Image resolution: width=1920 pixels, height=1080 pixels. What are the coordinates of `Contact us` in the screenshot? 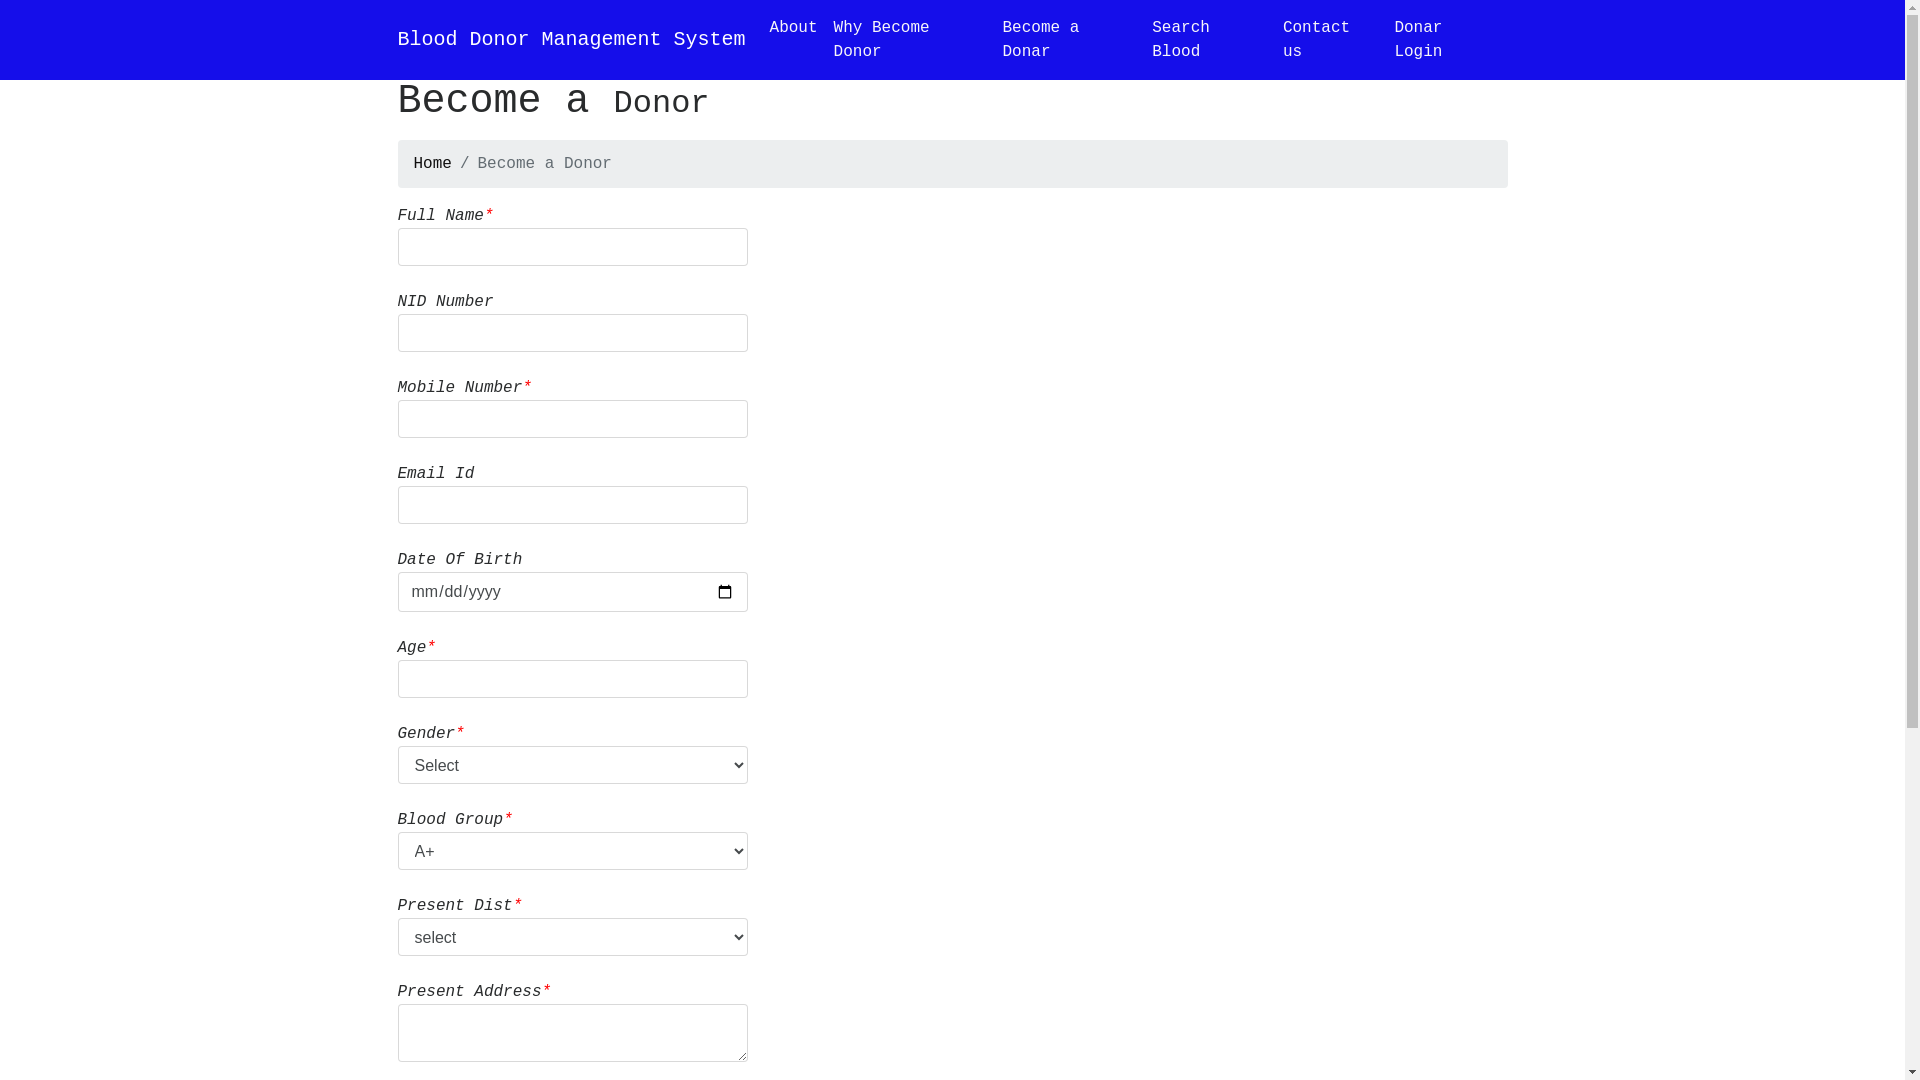 It's located at (1331, 40).